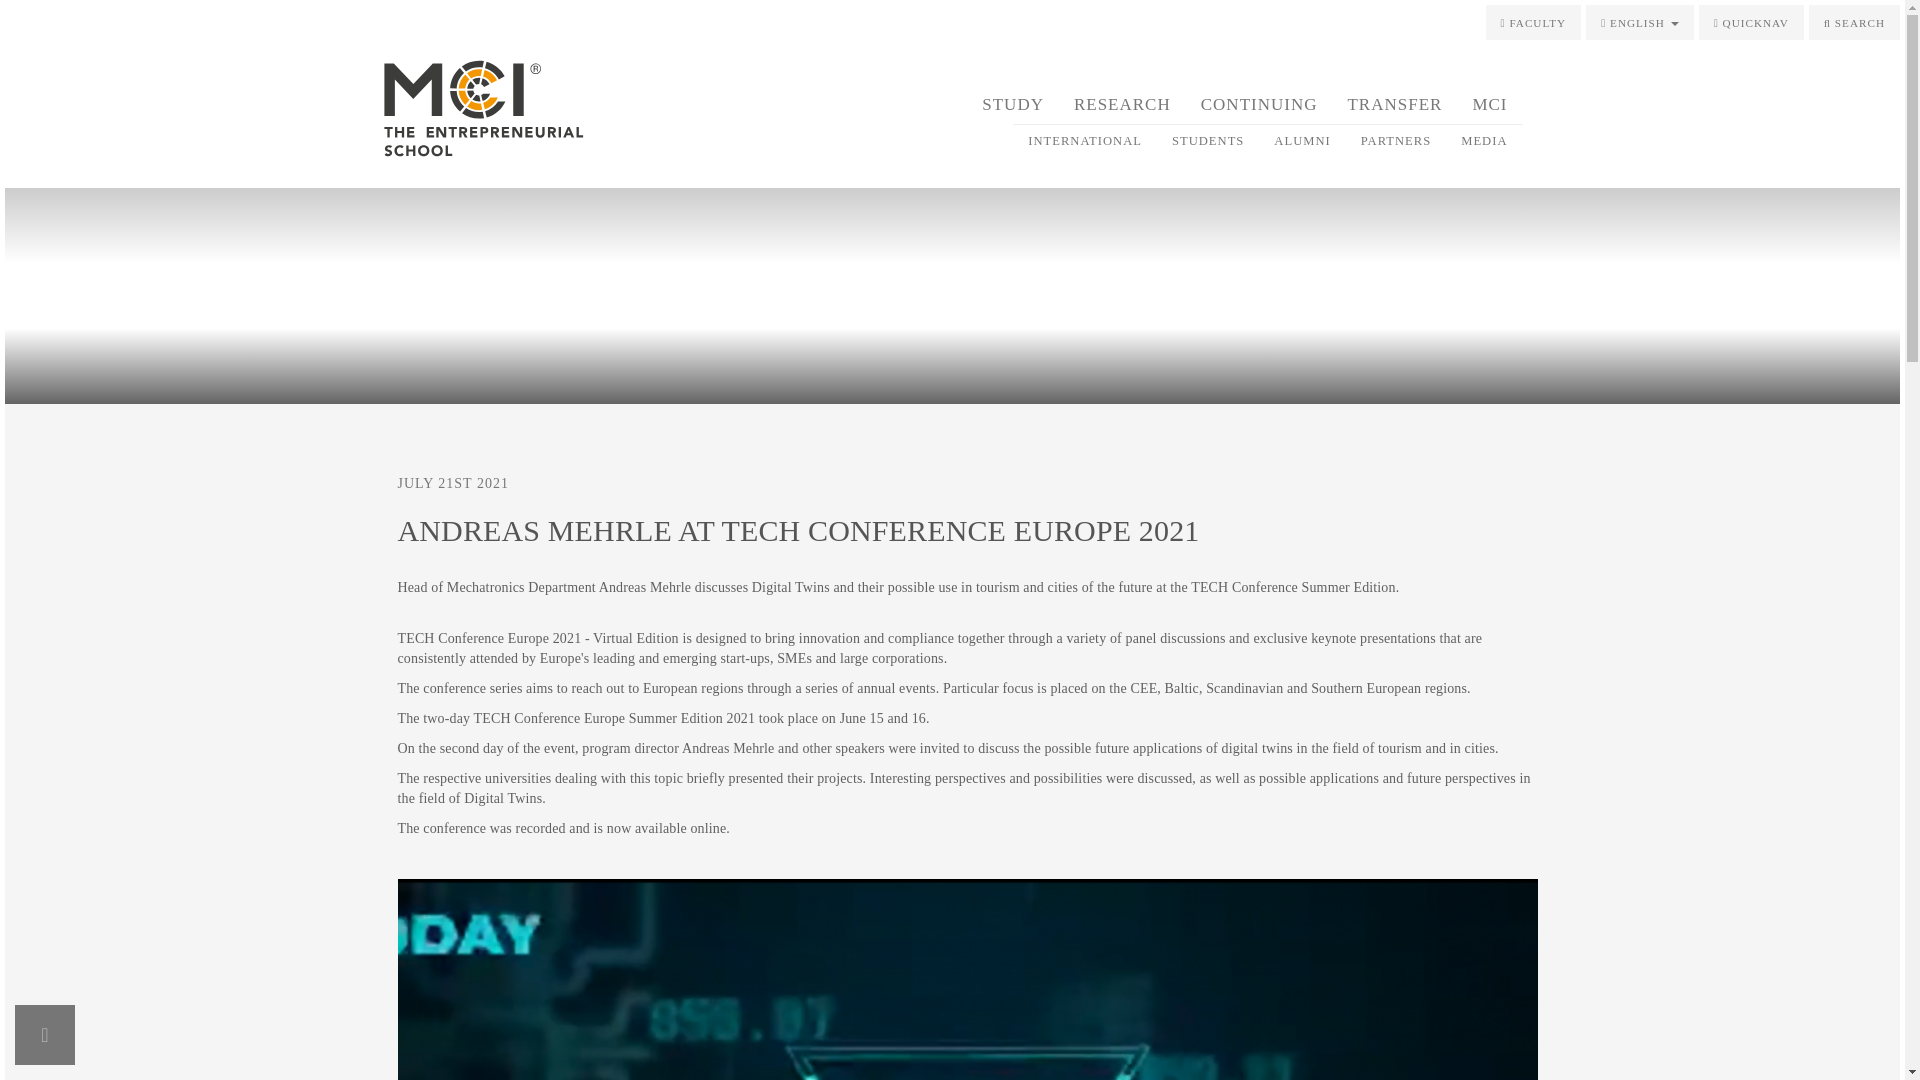  Describe the element at coordinates (1013, 104) in the screenshot. I see `STUDY` at that location.